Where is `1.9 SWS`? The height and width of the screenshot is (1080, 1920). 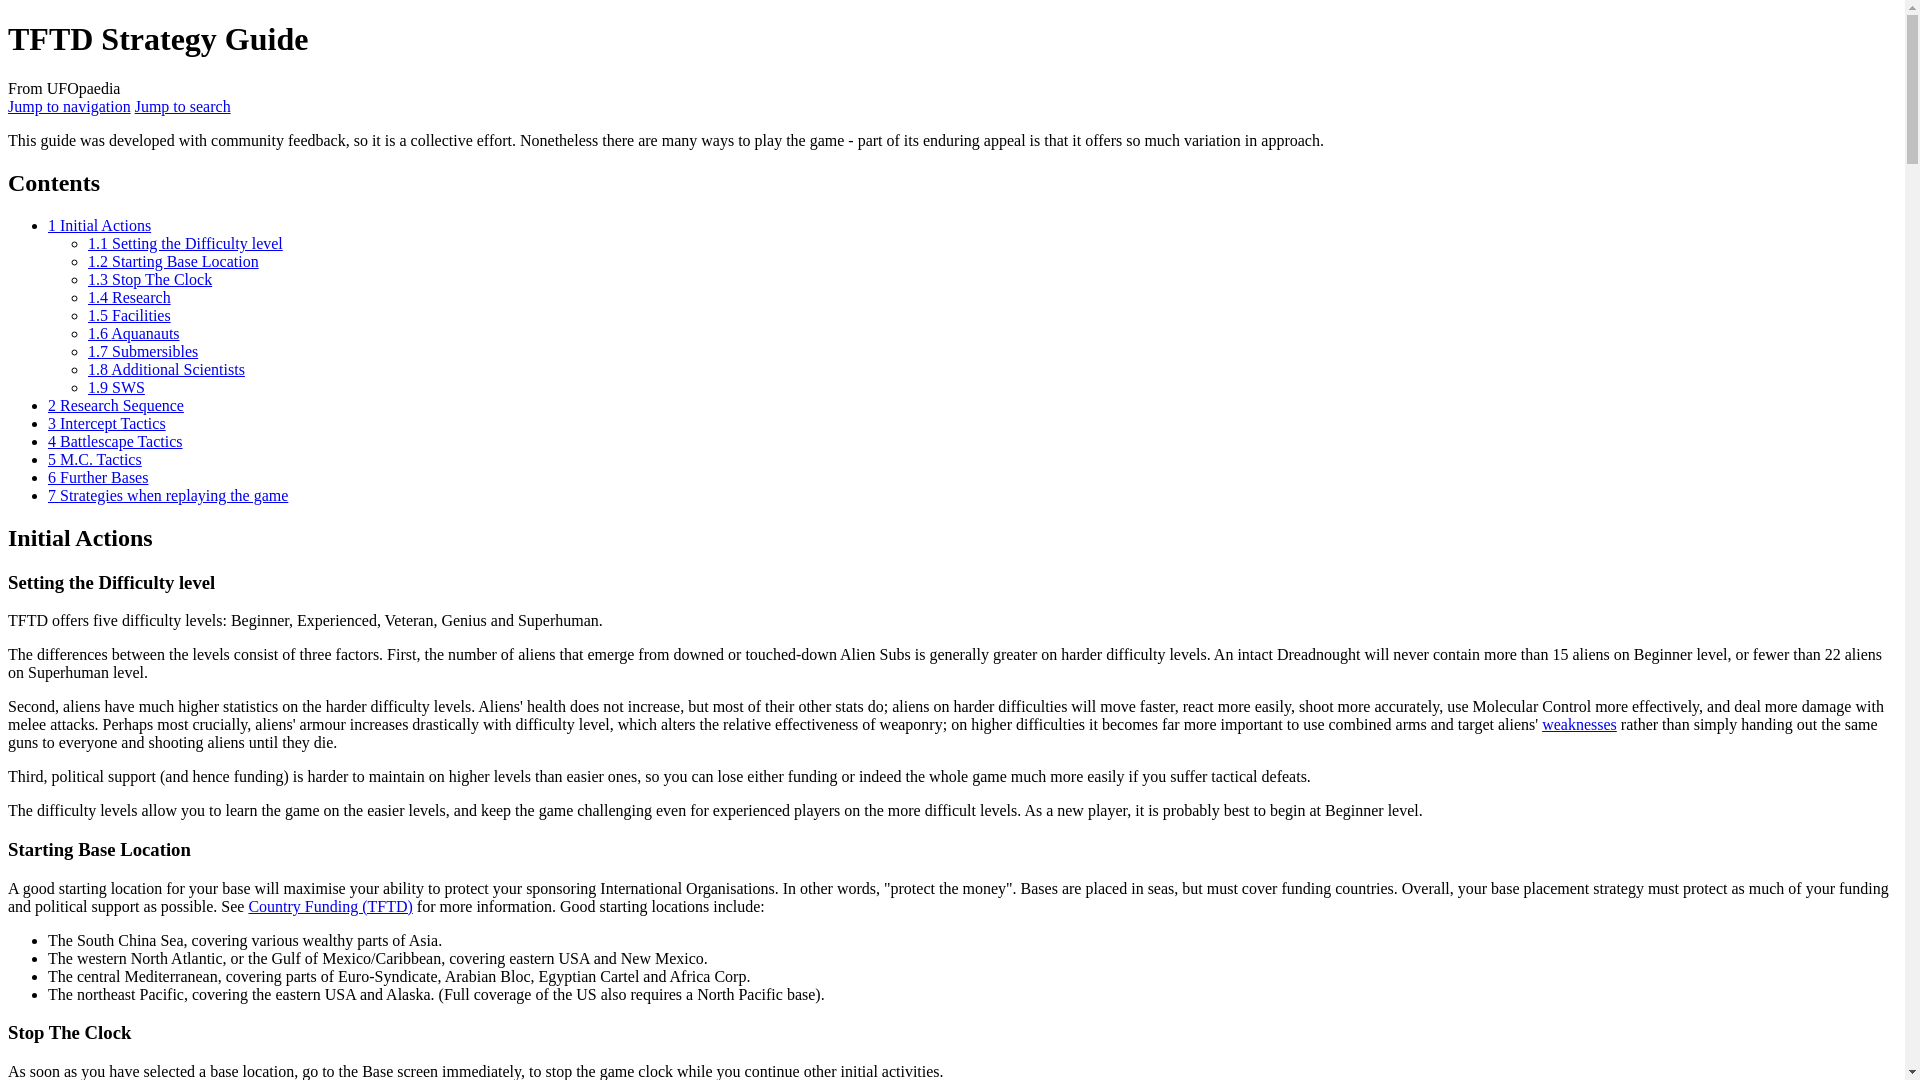 1.9 SWS is located at coordinates (116, 388).